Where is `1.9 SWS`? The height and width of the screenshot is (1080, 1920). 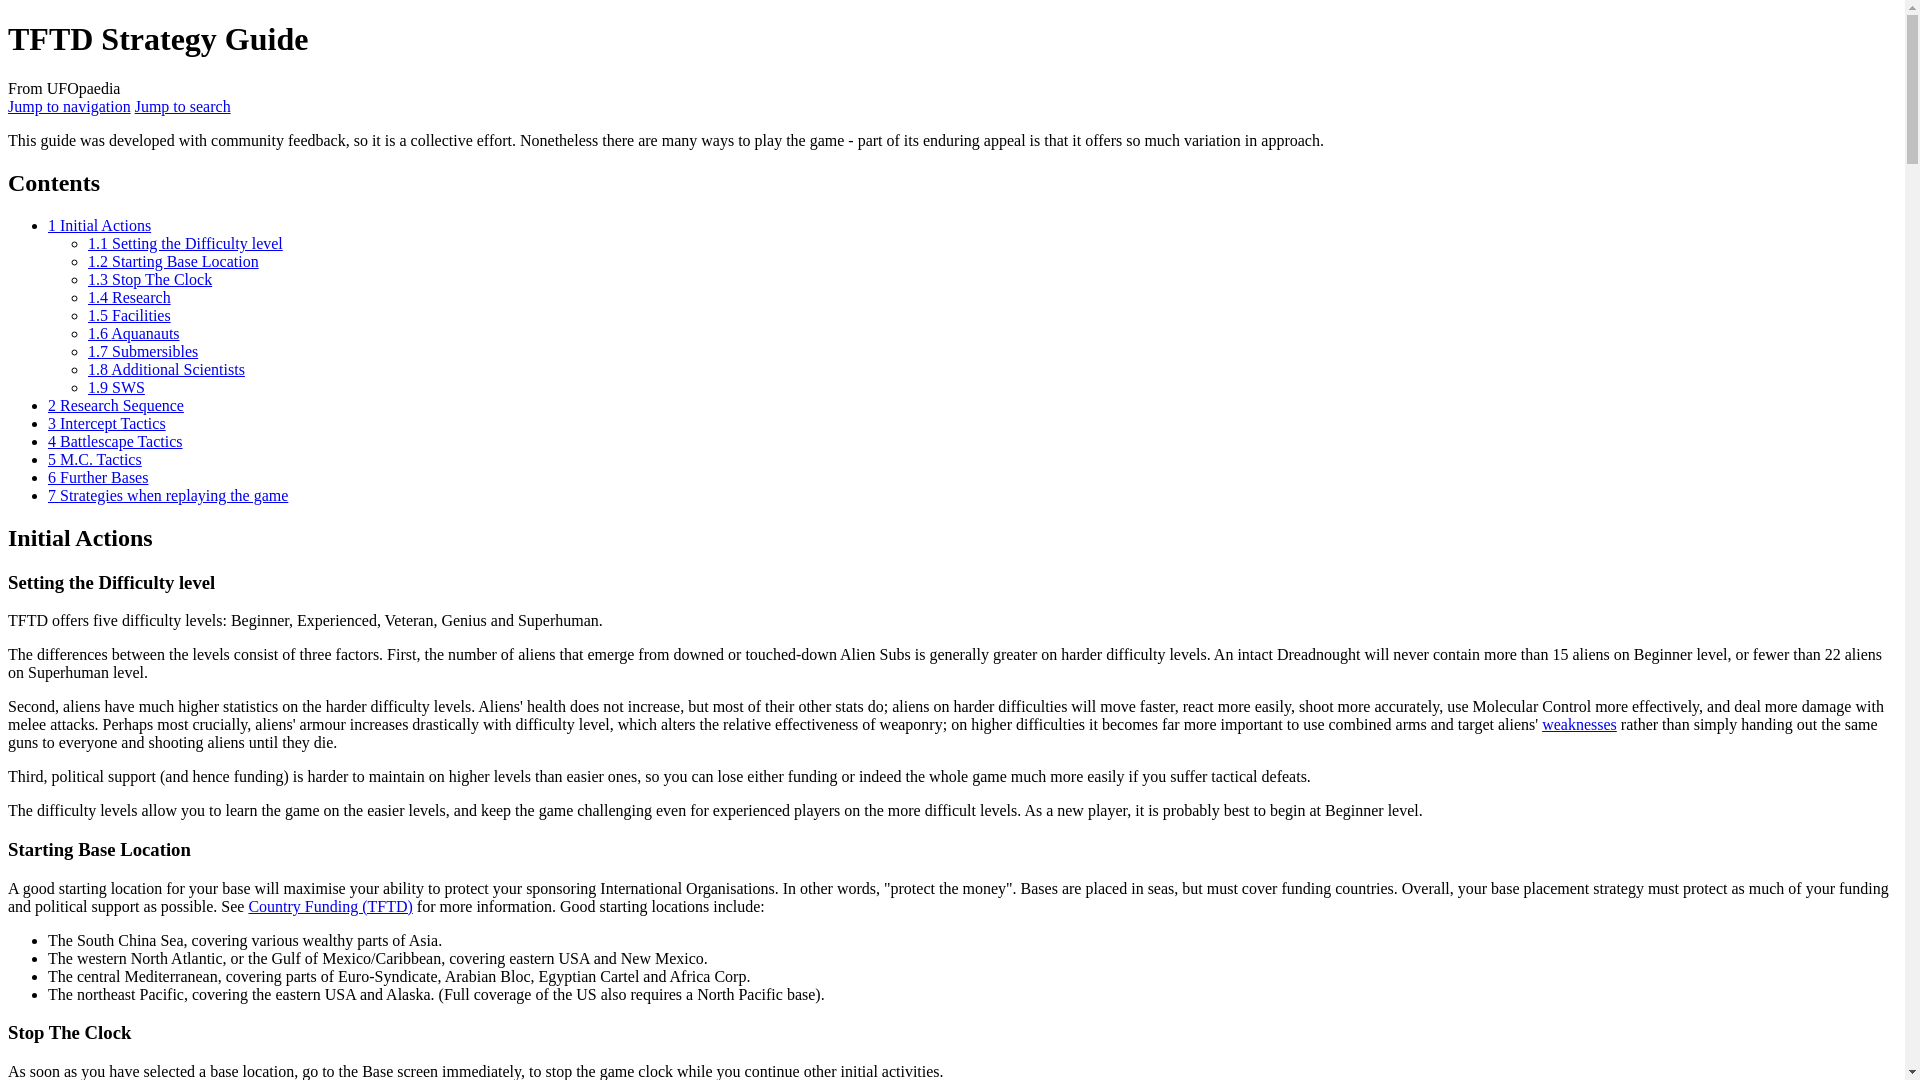 1.9 SWS is located at coordinates (116, 388).